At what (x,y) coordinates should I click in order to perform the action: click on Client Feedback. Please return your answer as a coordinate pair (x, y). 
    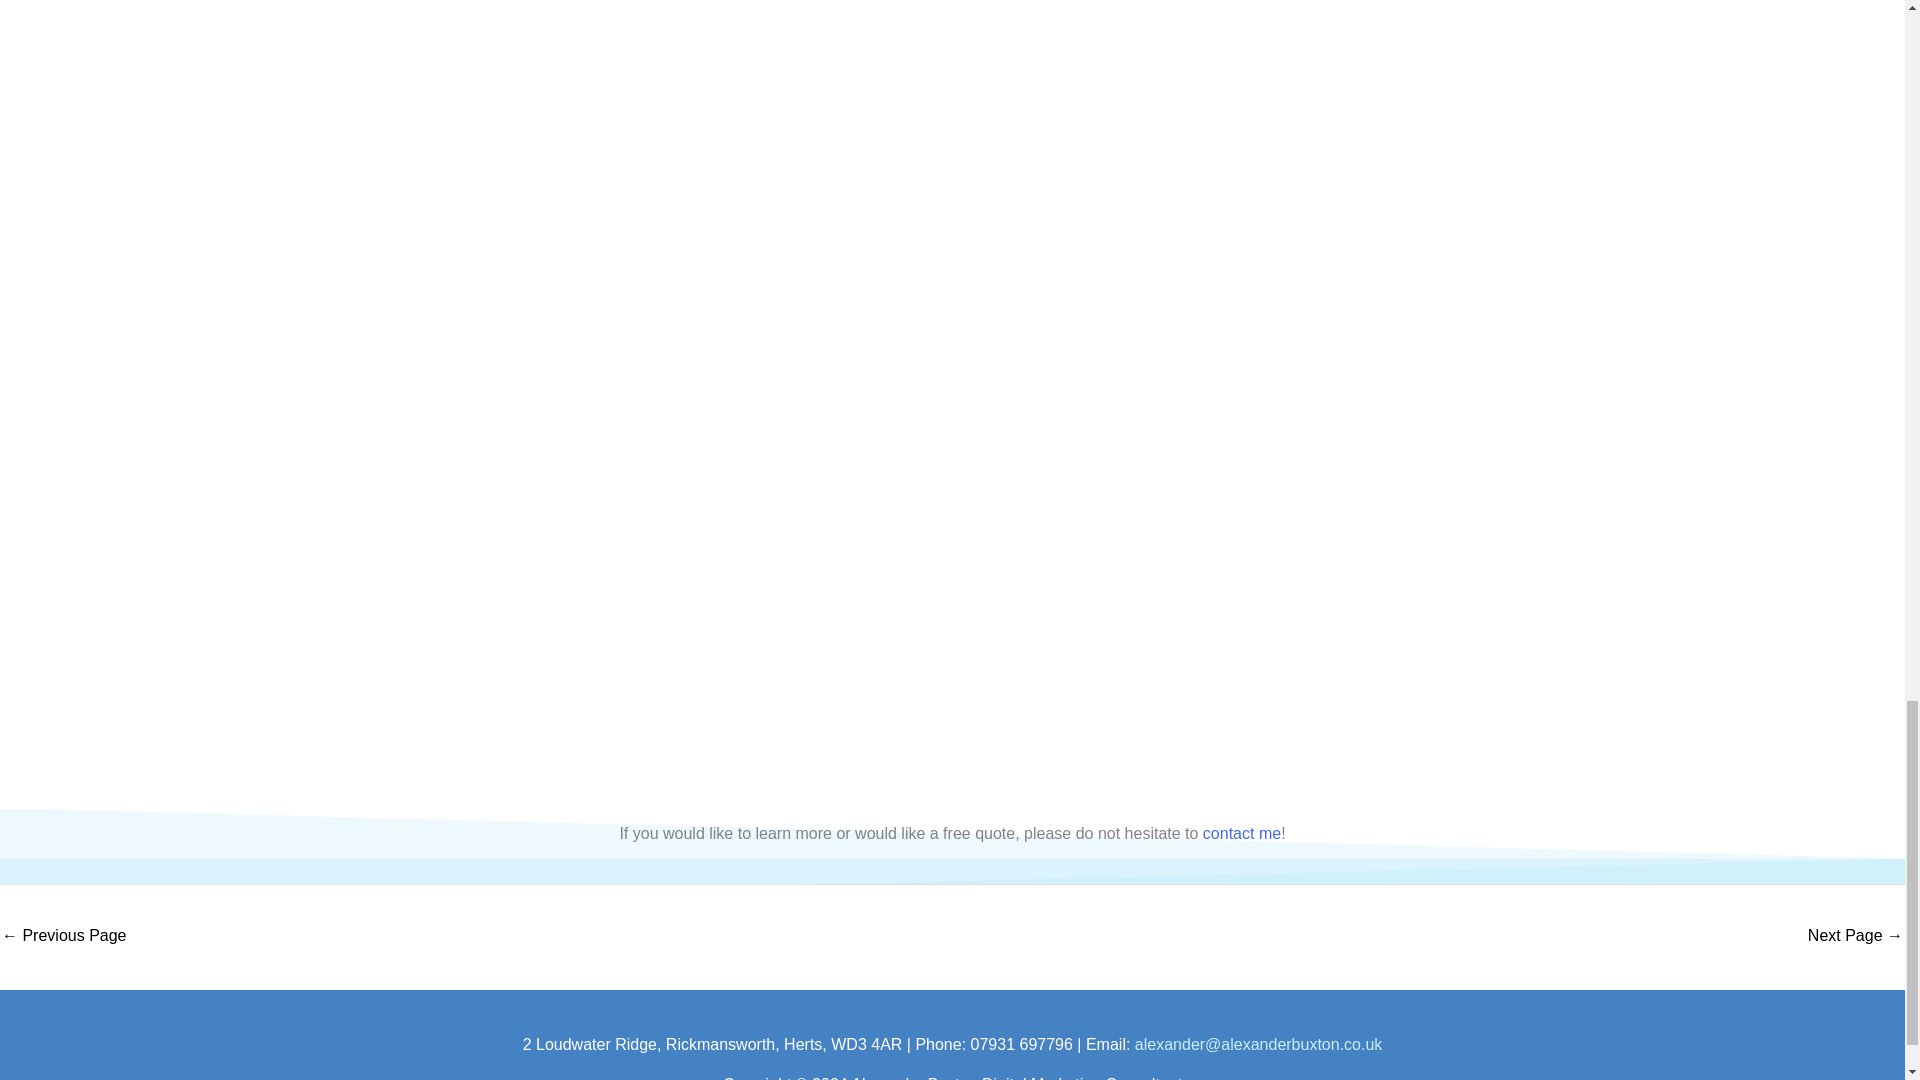
    Looking at the image, I should click on (64, 937).